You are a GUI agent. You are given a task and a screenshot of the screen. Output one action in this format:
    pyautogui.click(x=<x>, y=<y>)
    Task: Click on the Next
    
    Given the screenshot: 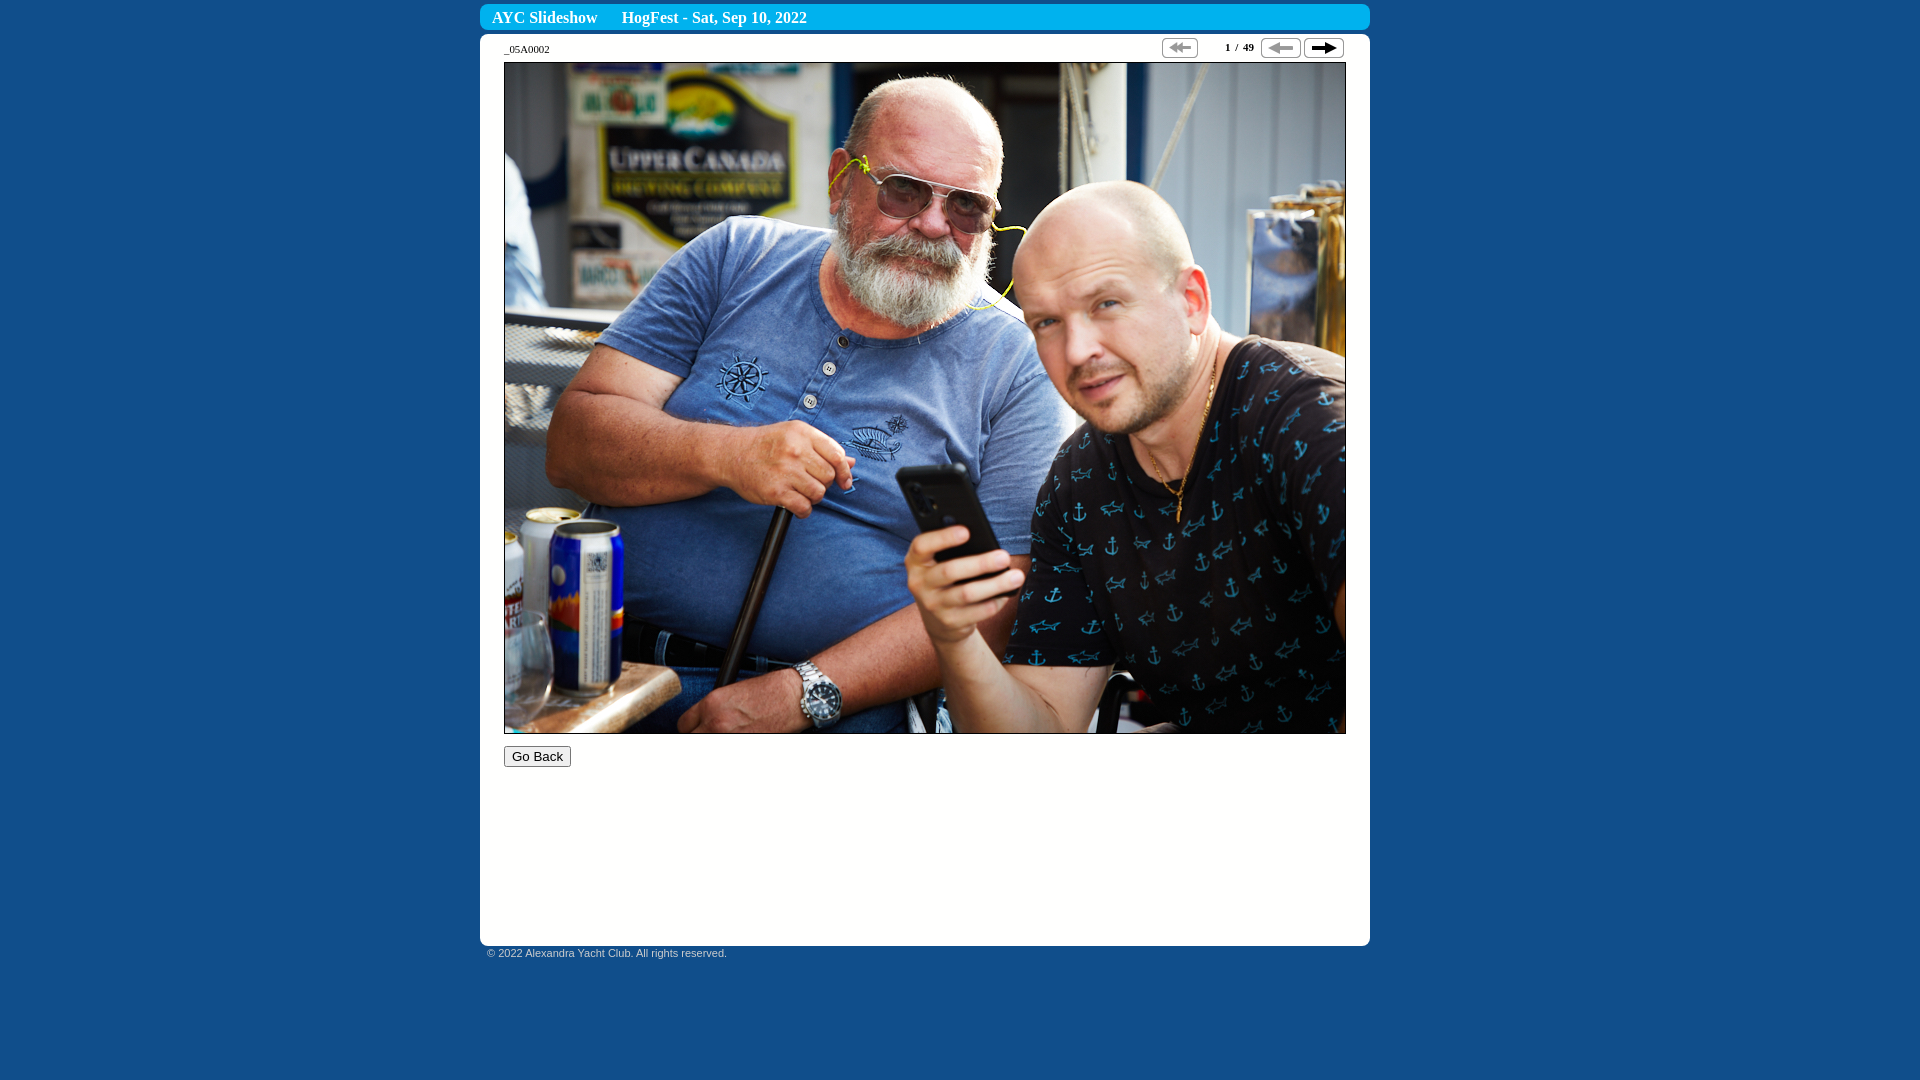 What is the action you would take?
    pyautogui.click(x=1324, y=48)
    